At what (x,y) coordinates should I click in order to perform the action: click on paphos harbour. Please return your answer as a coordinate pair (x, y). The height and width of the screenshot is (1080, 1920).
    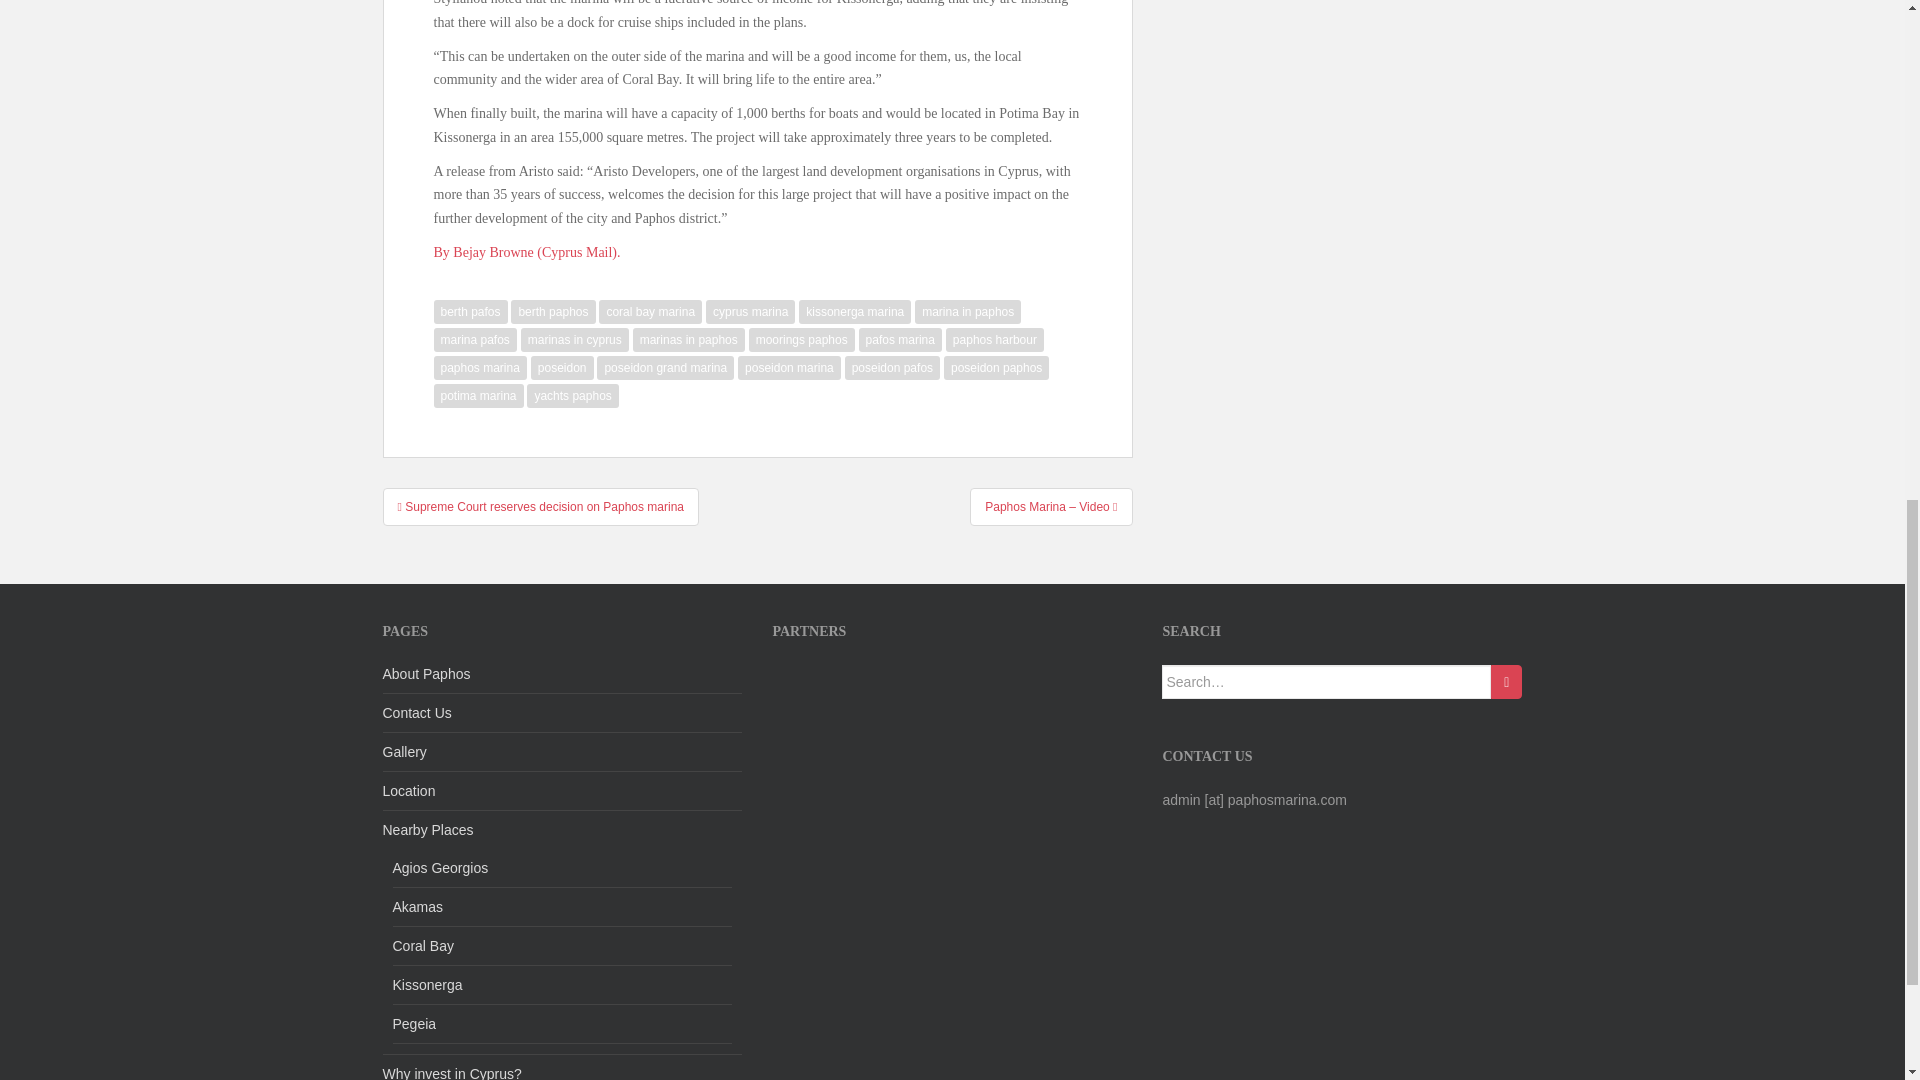
    Looking at the image, I should click on (995, 340).